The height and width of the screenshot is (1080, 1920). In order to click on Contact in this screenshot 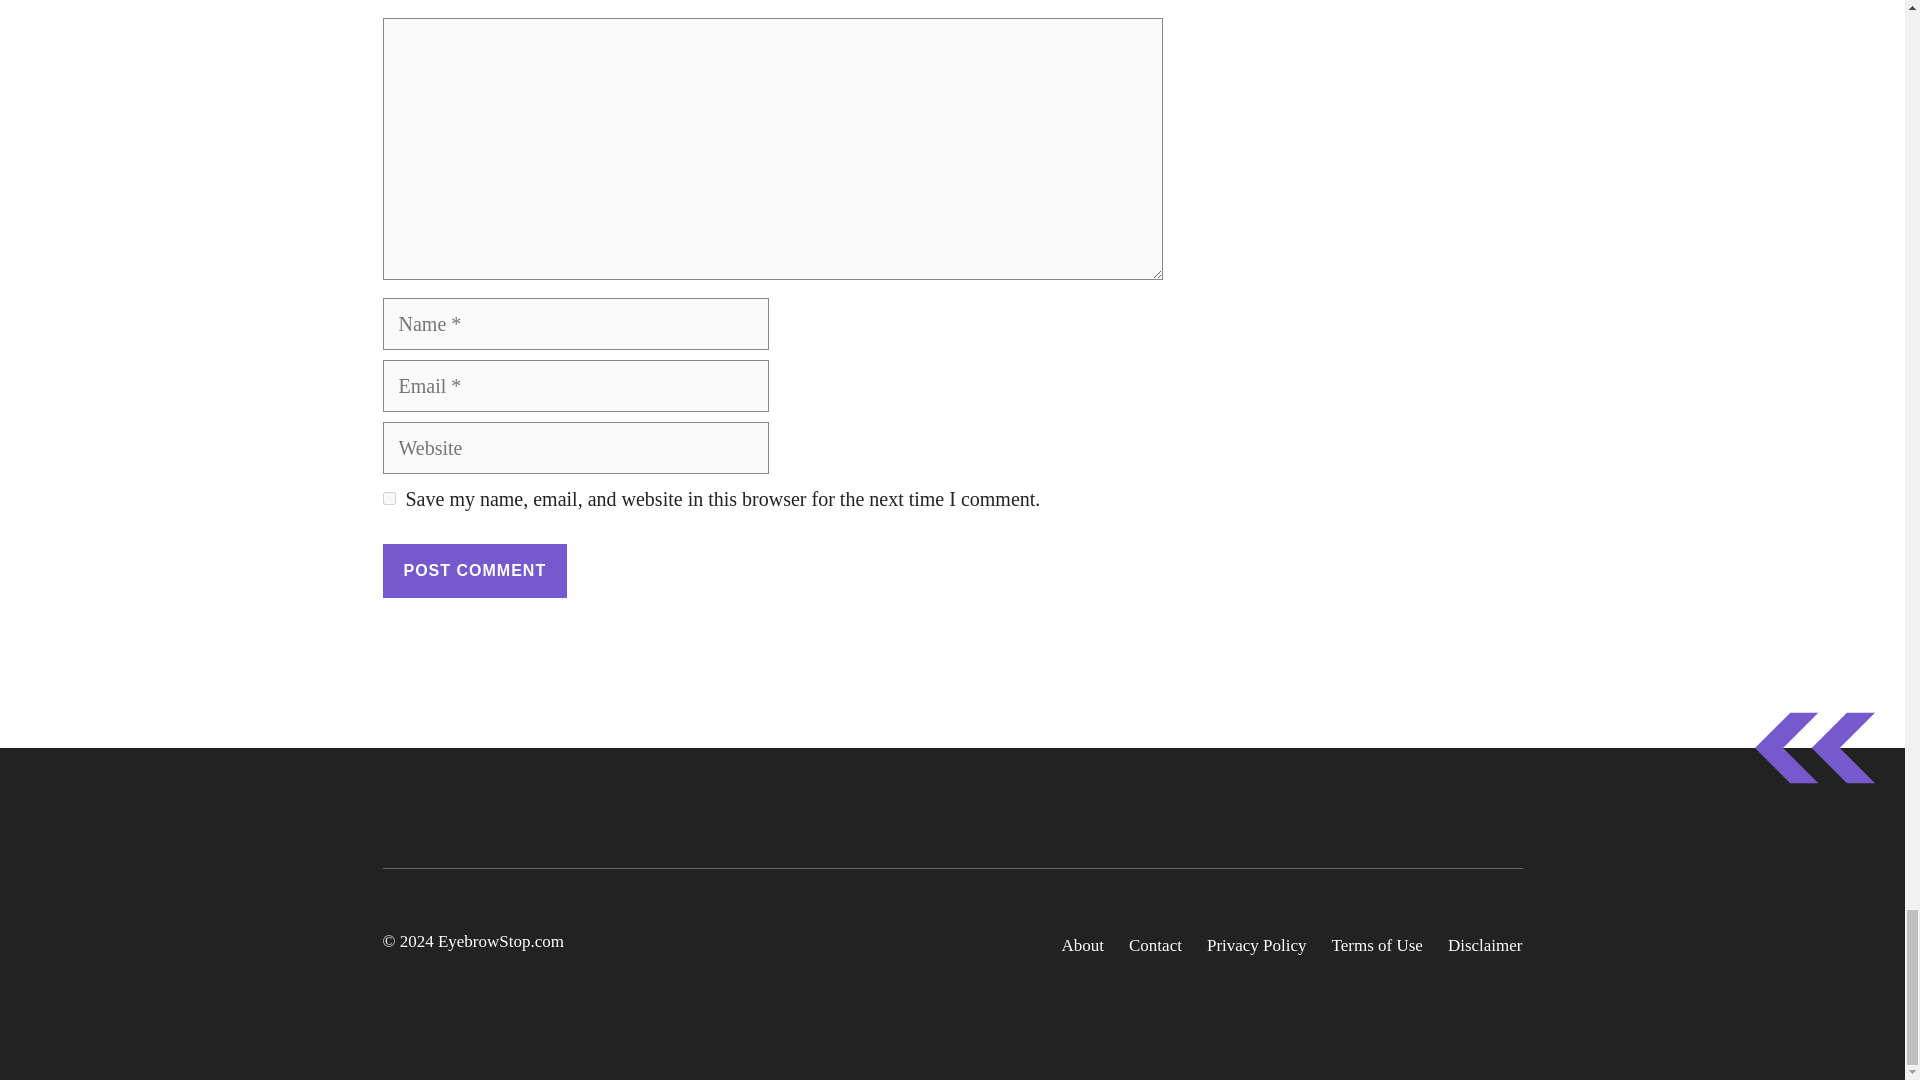, I will do `click(1155, 946)`.